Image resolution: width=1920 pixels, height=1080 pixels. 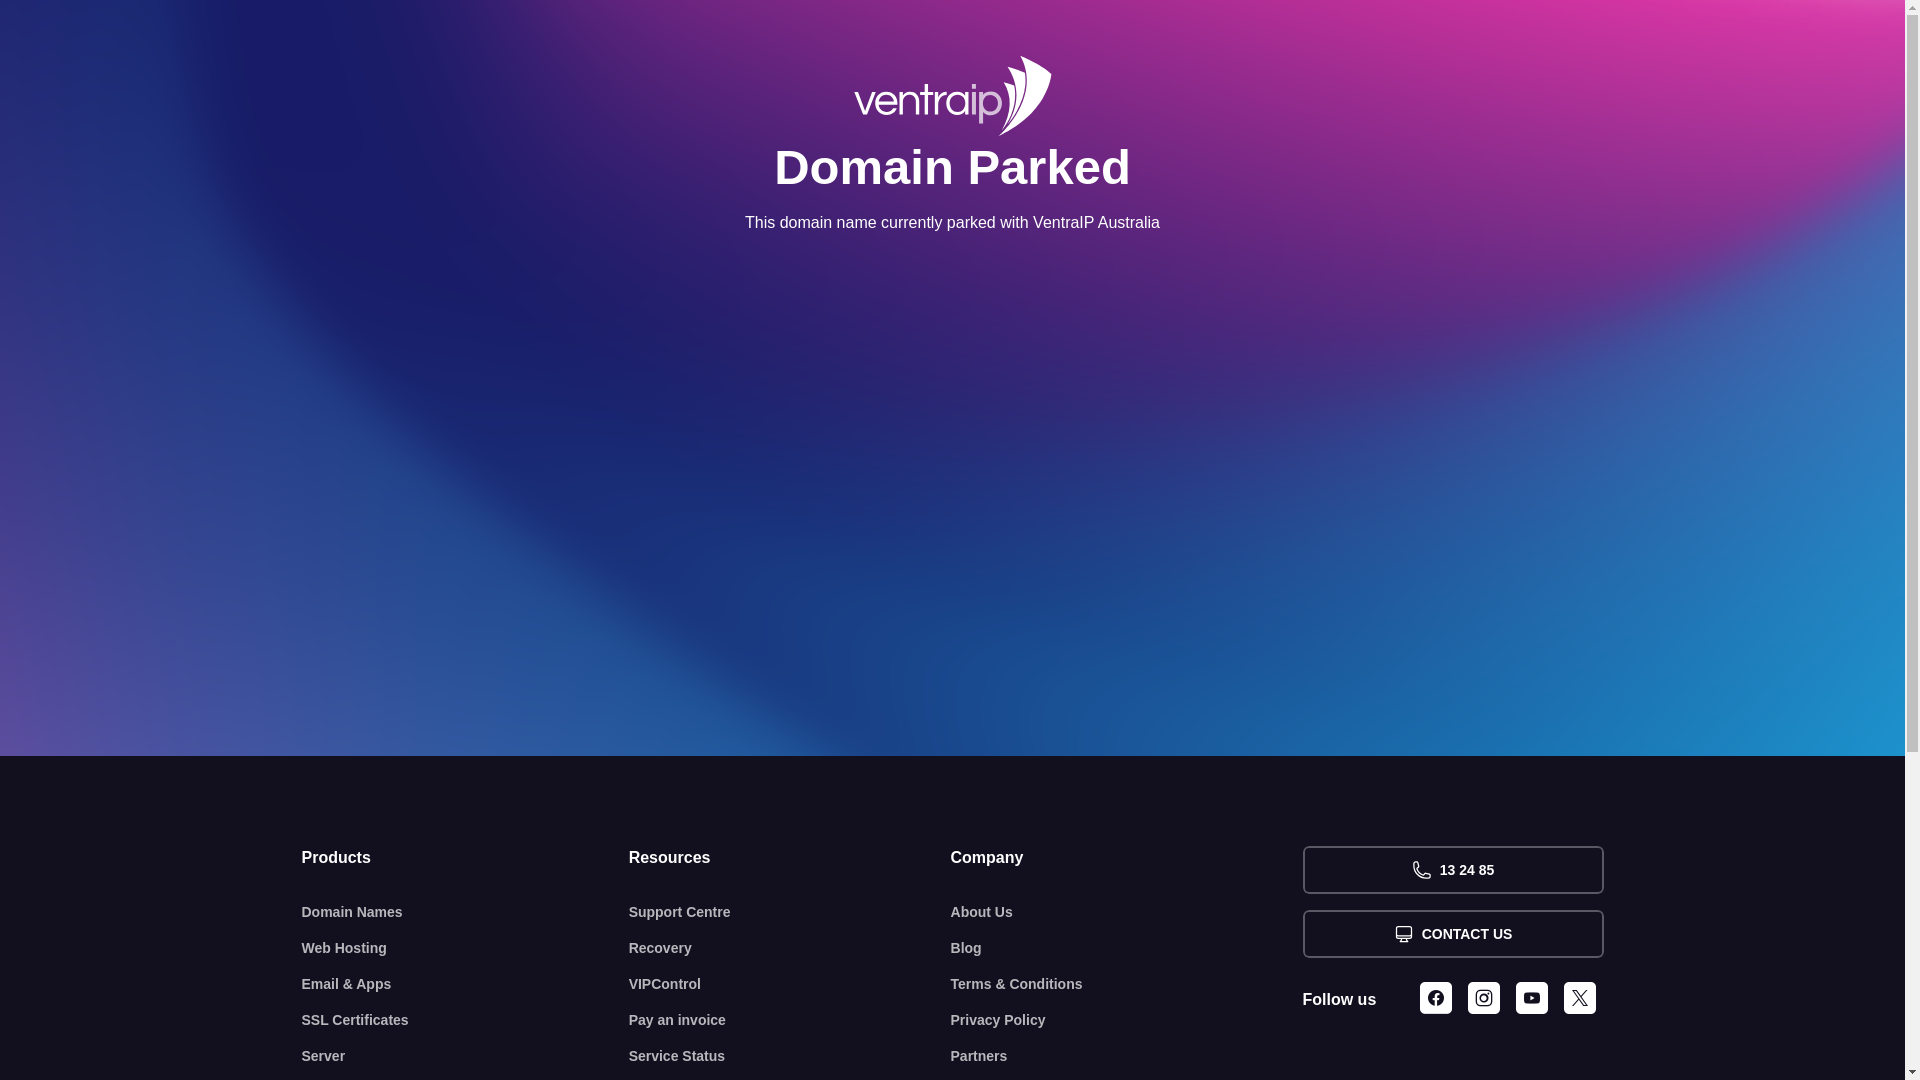 What do you see at coordinates (466, 1056) in the screenshot?
I see `Server` at bounding box center [466, 1056].